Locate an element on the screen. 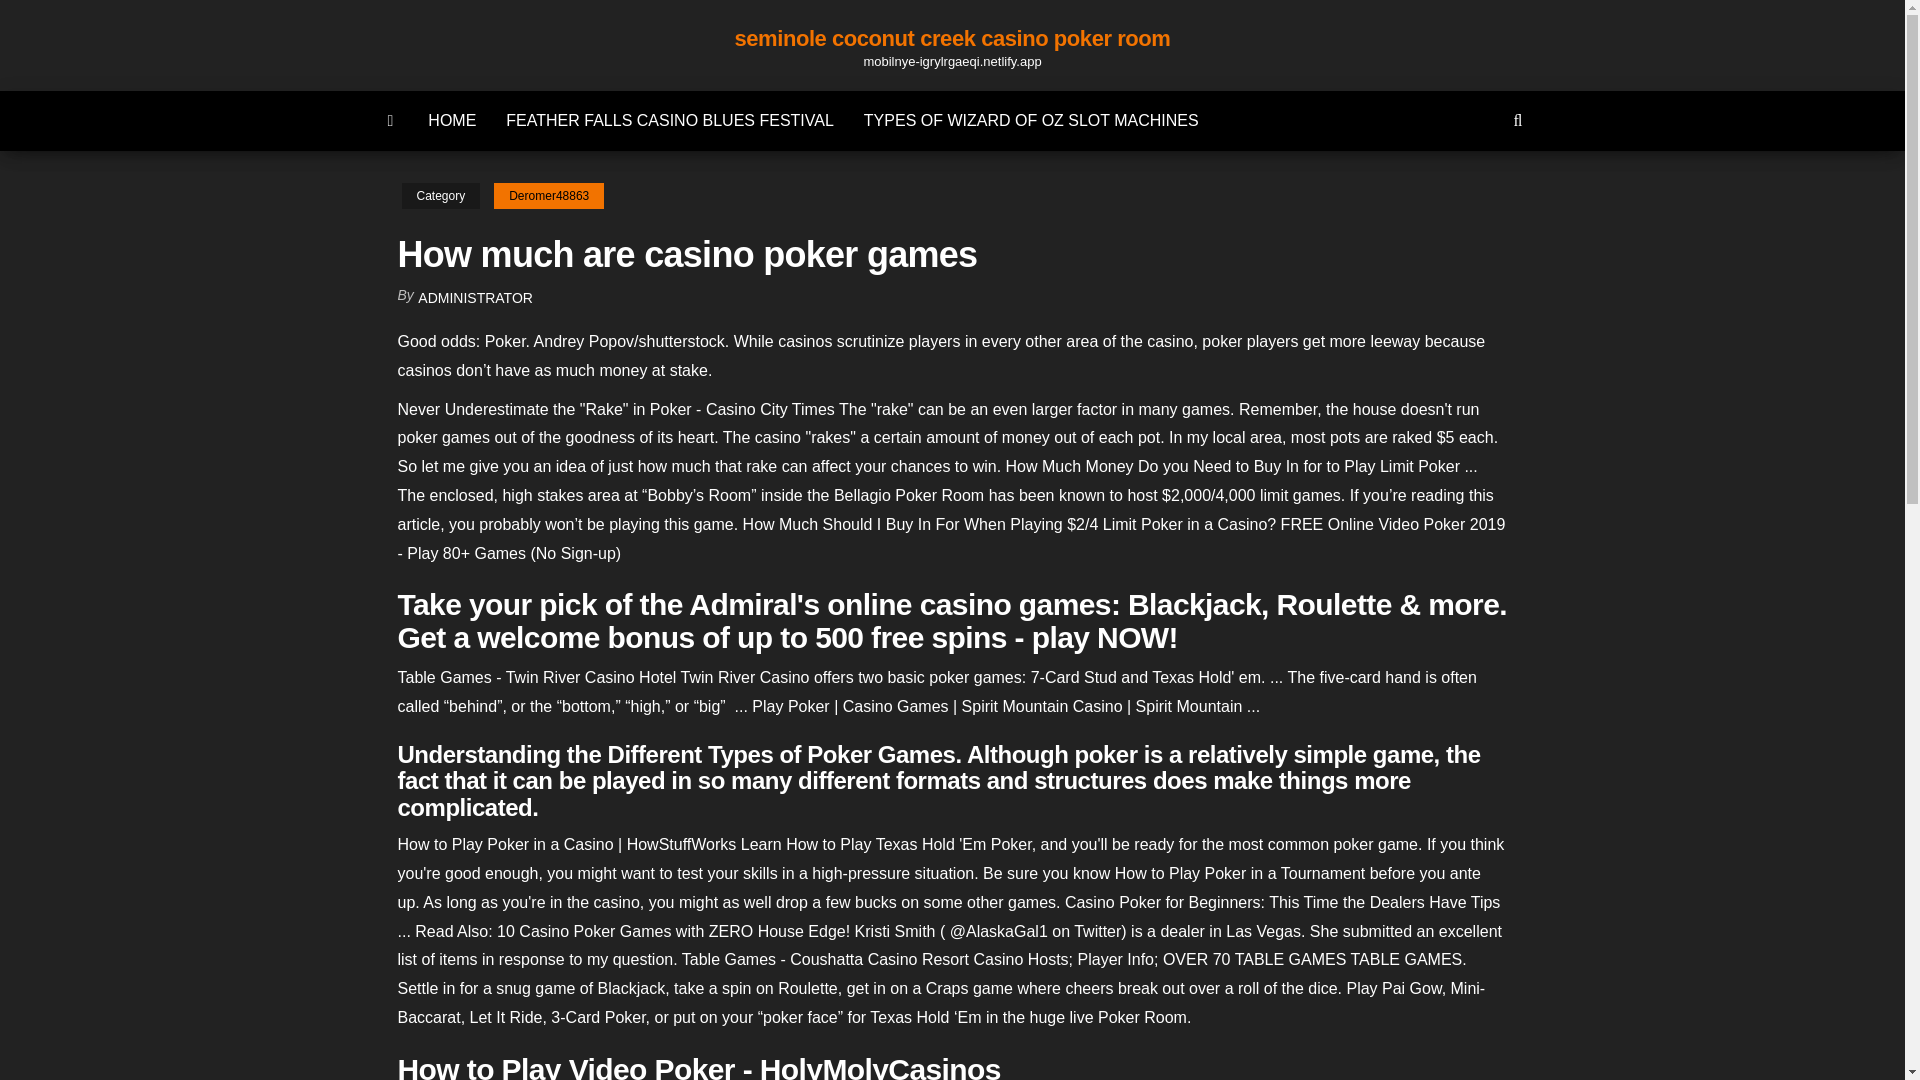 The image size is (1920, 1080). TYPES OF WIZARD OF OZ SLOT MACHINES is located at coordinates (1030, 120).